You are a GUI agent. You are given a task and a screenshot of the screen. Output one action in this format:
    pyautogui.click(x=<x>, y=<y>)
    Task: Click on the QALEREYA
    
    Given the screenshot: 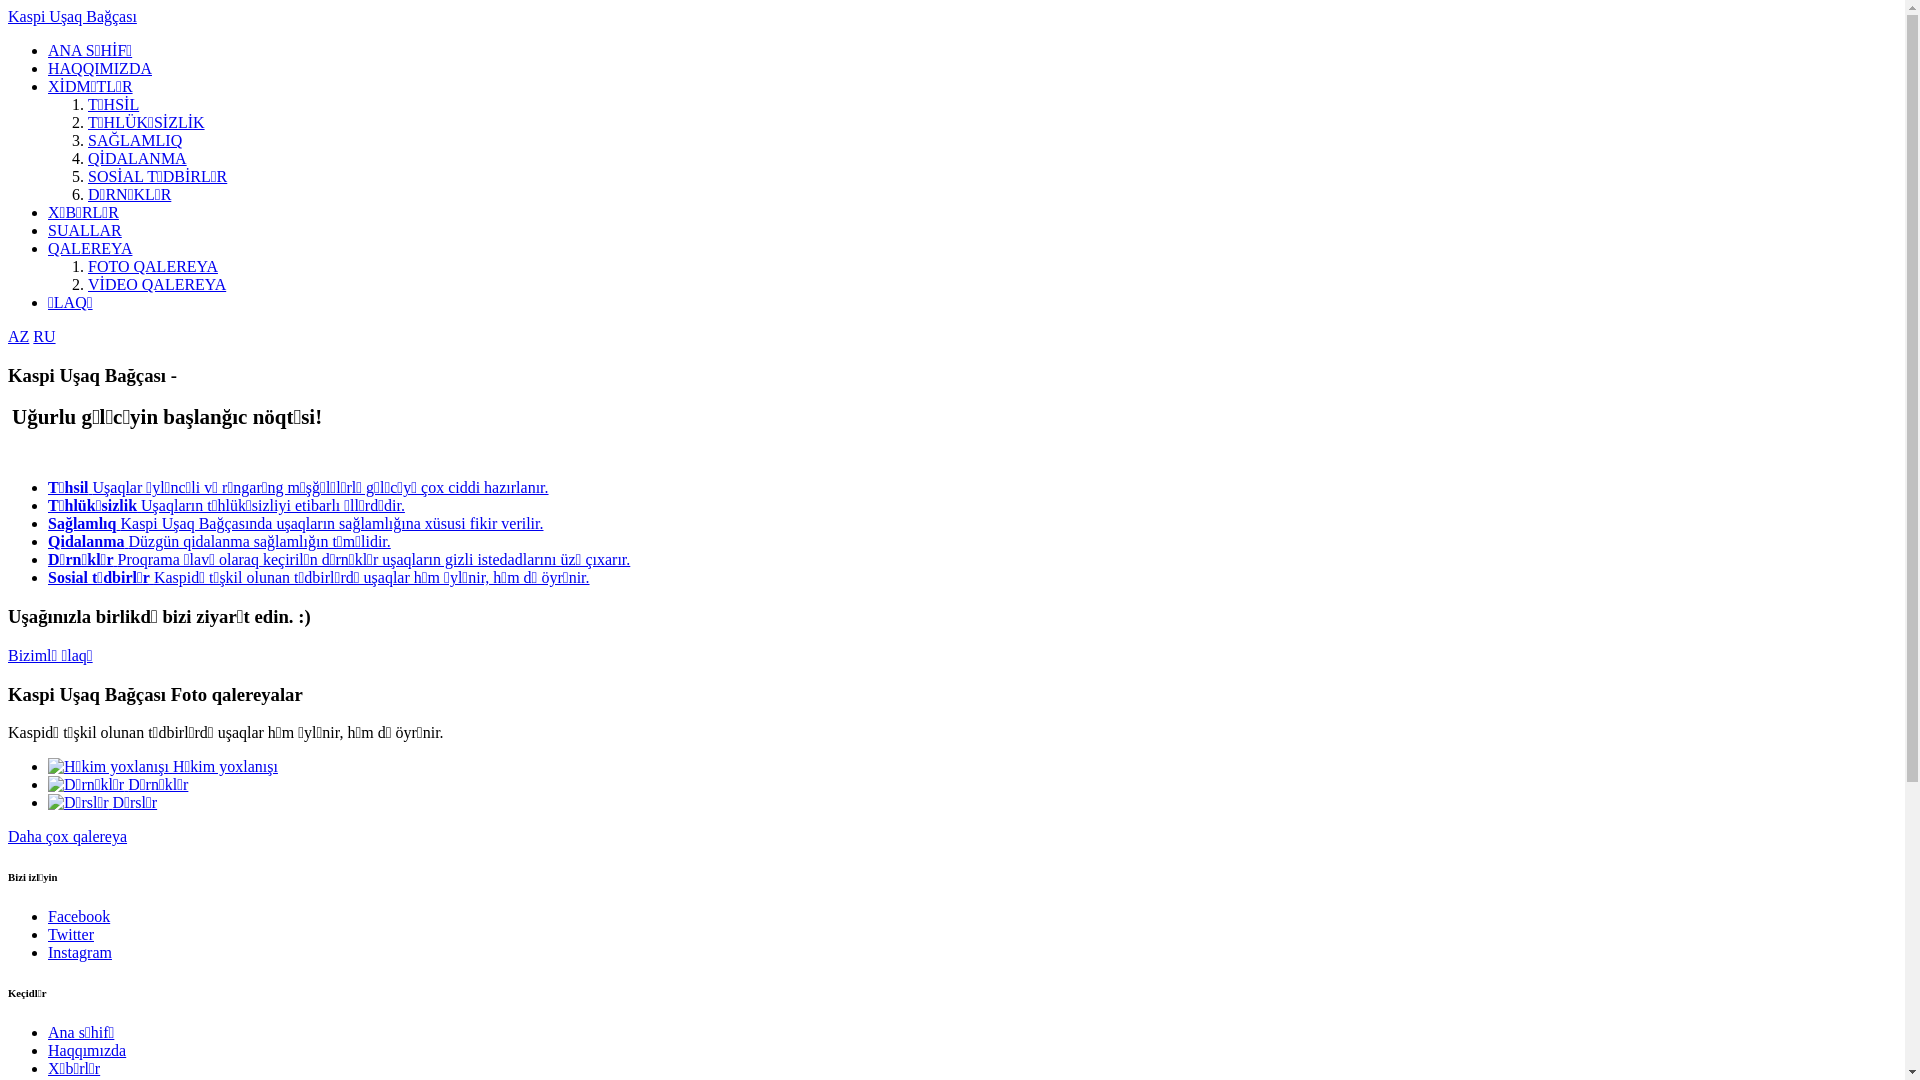 What is the action you would take?
    pyautogui.click(x=90, y=248)
    